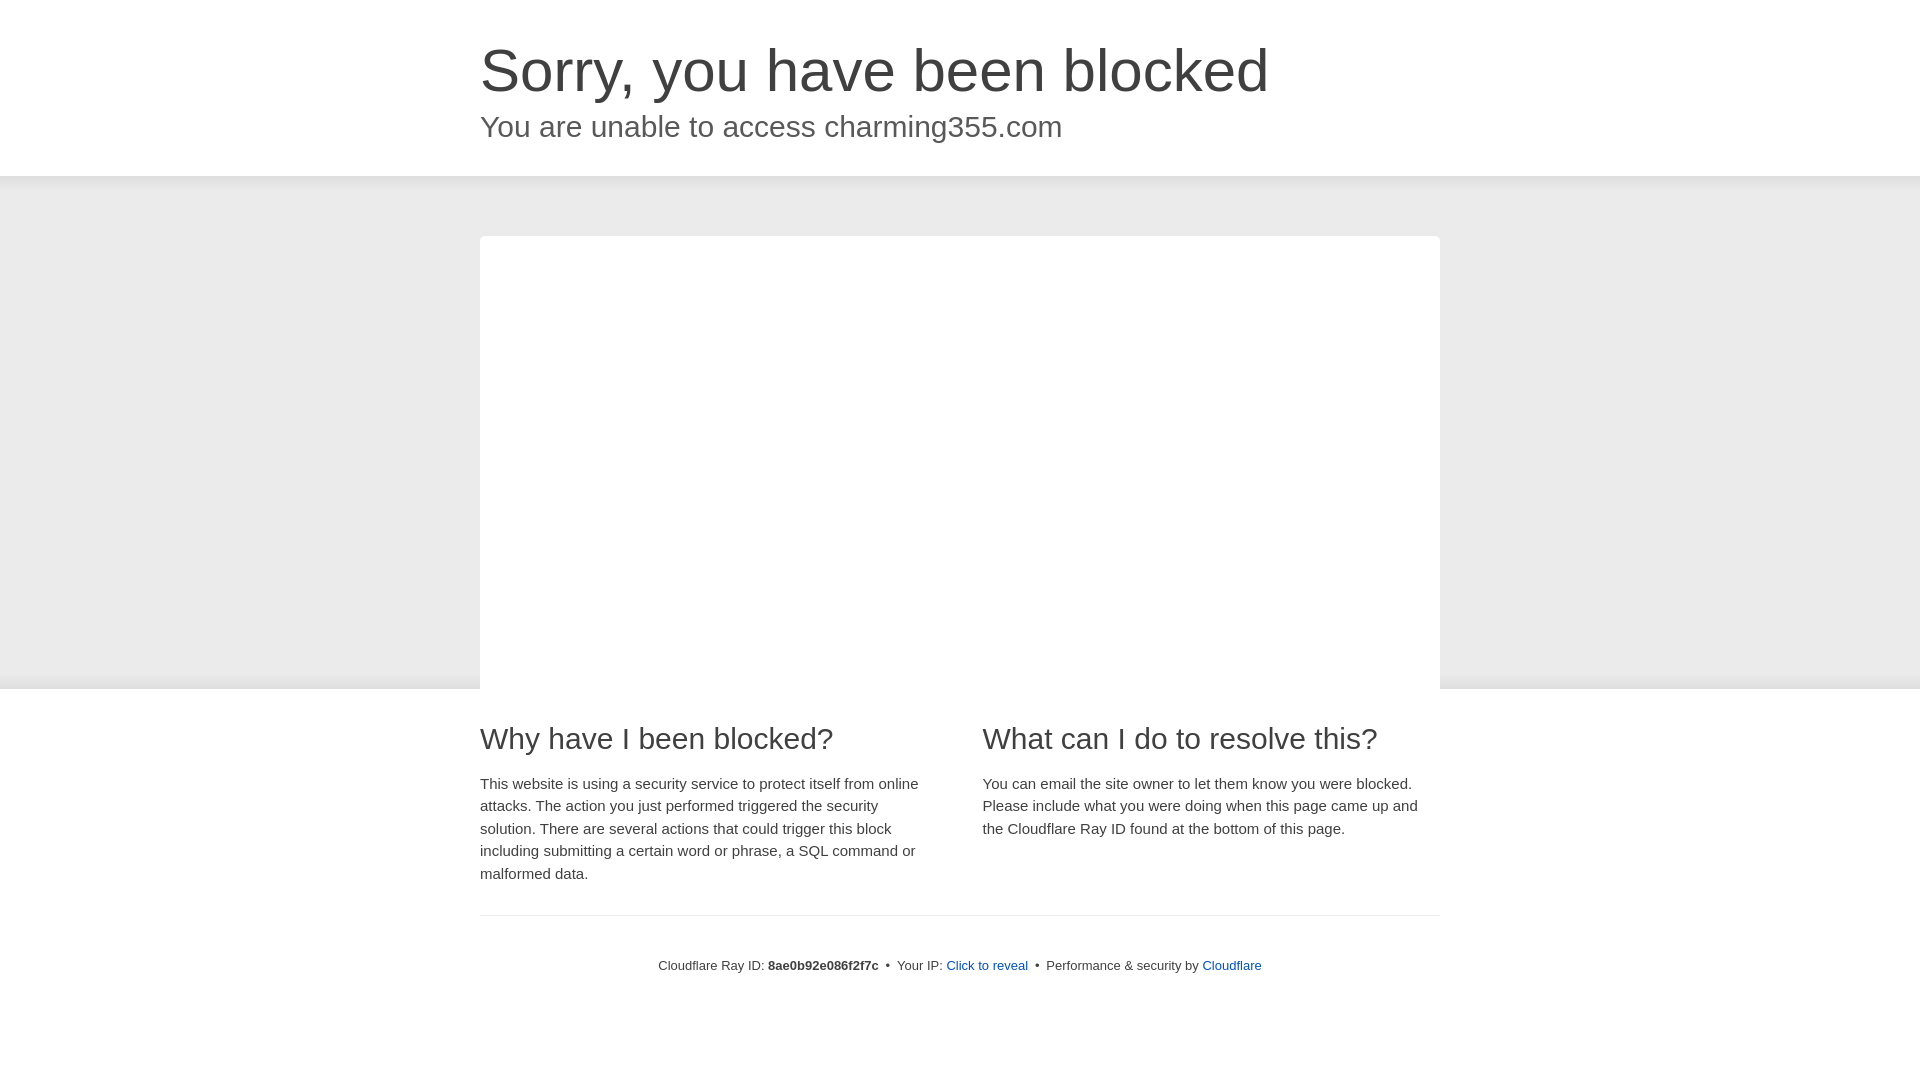  I want to click on Cloudflare, so click(1231, 965).